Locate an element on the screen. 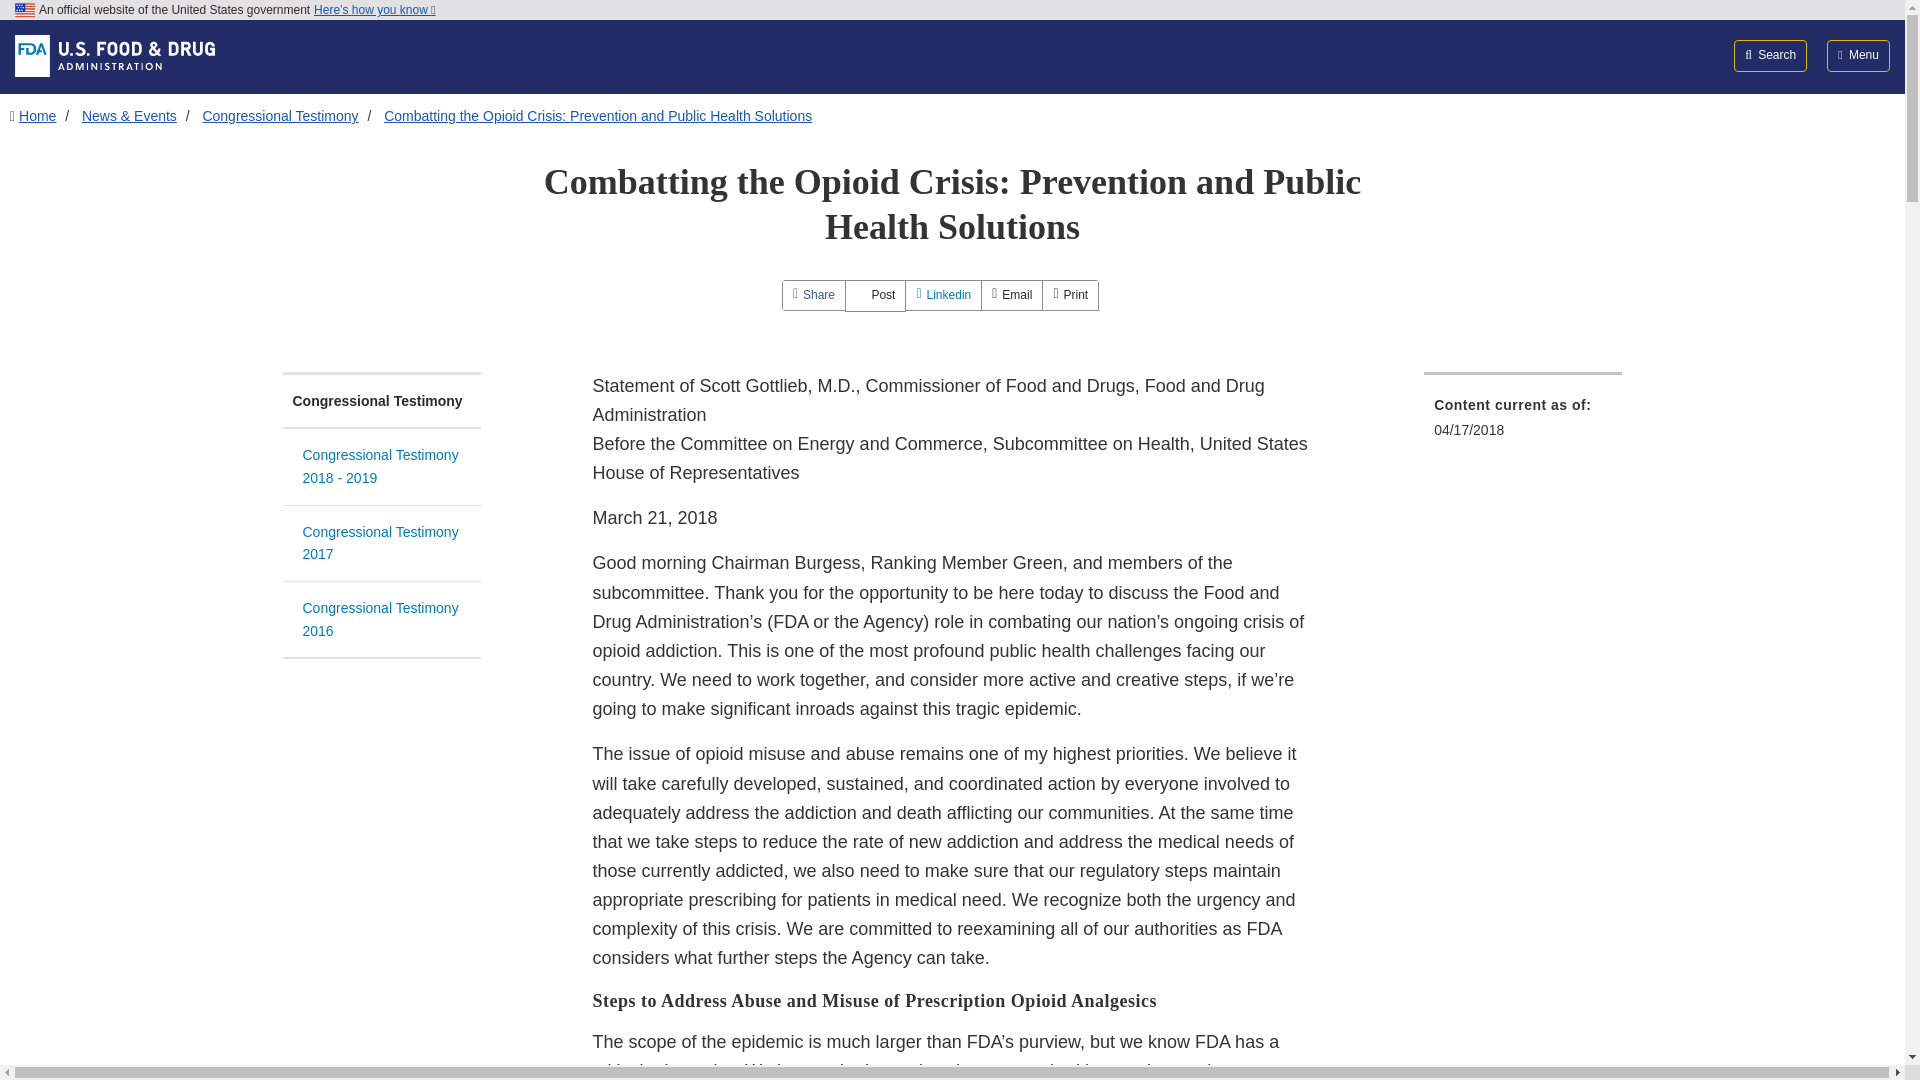 The height and width of the screenshot is (1080, 1920).   Search is located at coordinates (1770, 55).